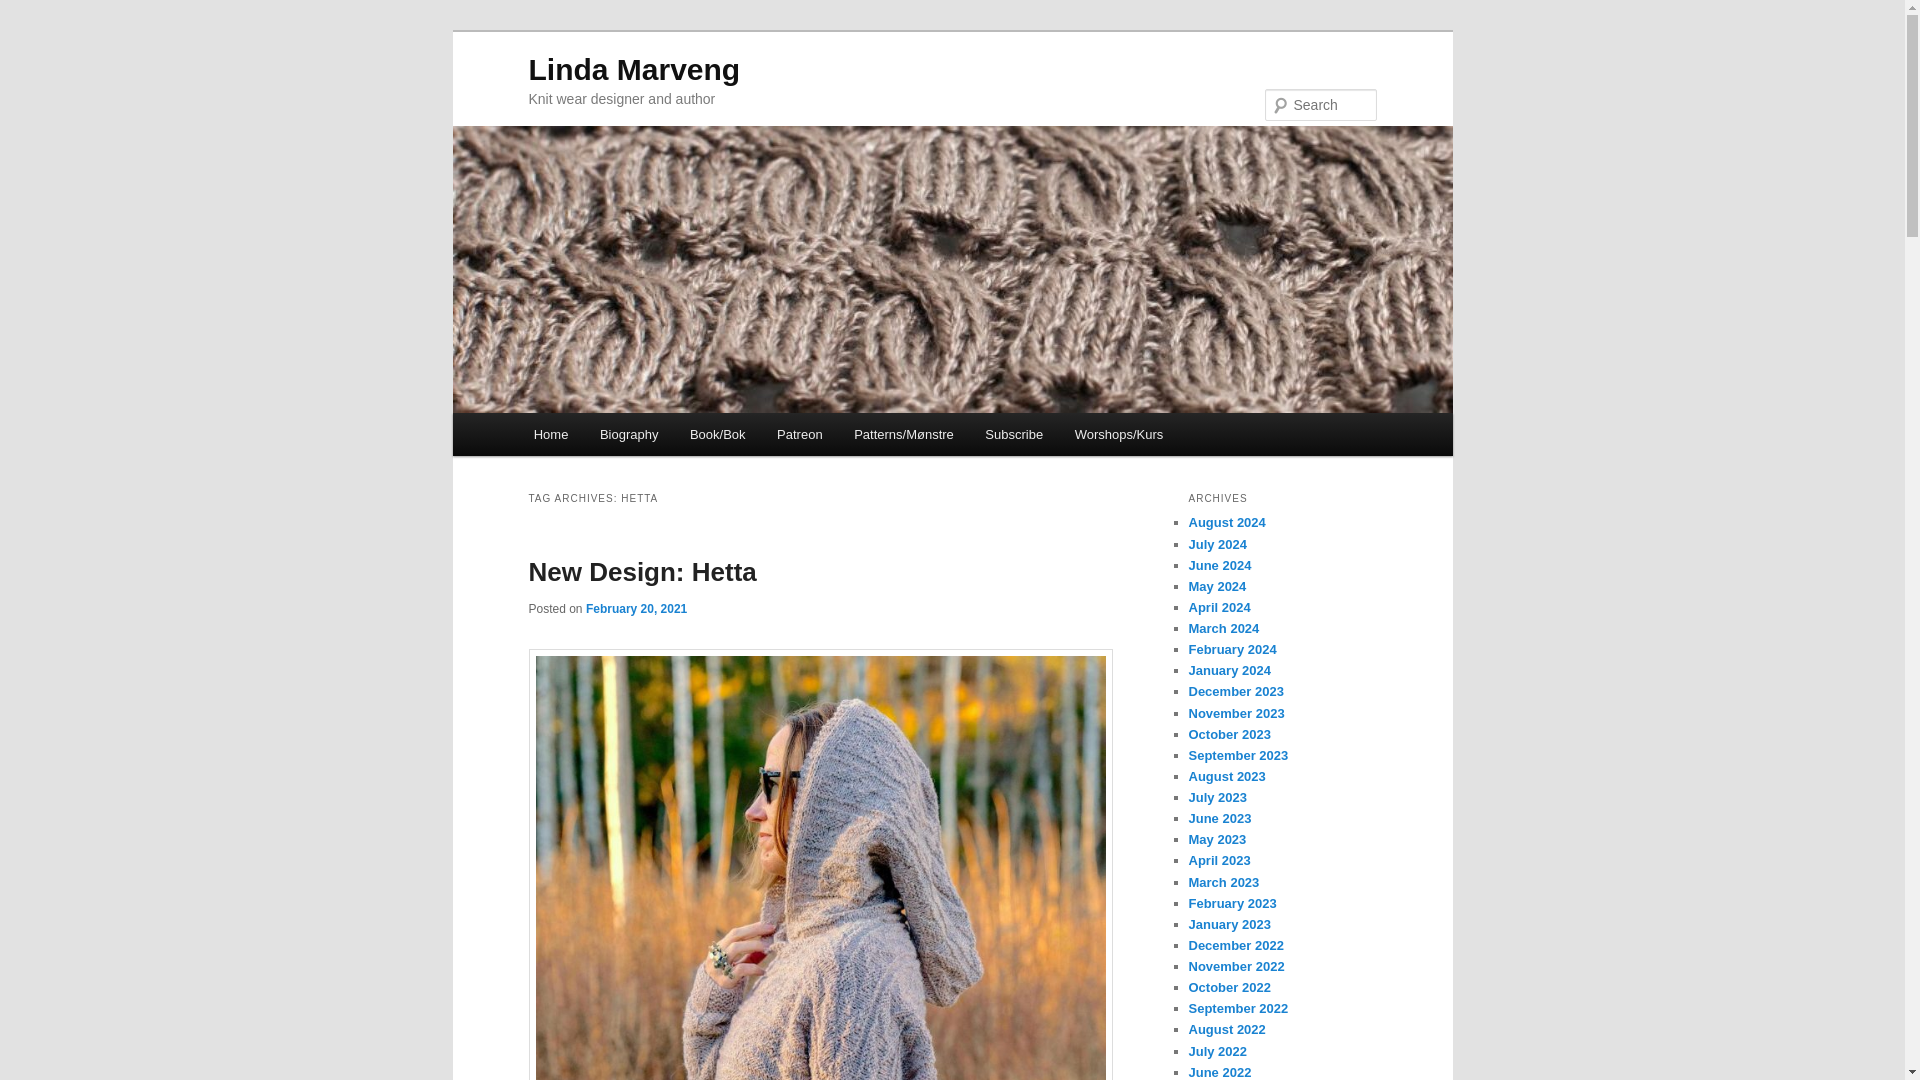 Image resolution: width=1920 pixels, height=1080 pixels. I want to click on Biography, so click(628, 434).